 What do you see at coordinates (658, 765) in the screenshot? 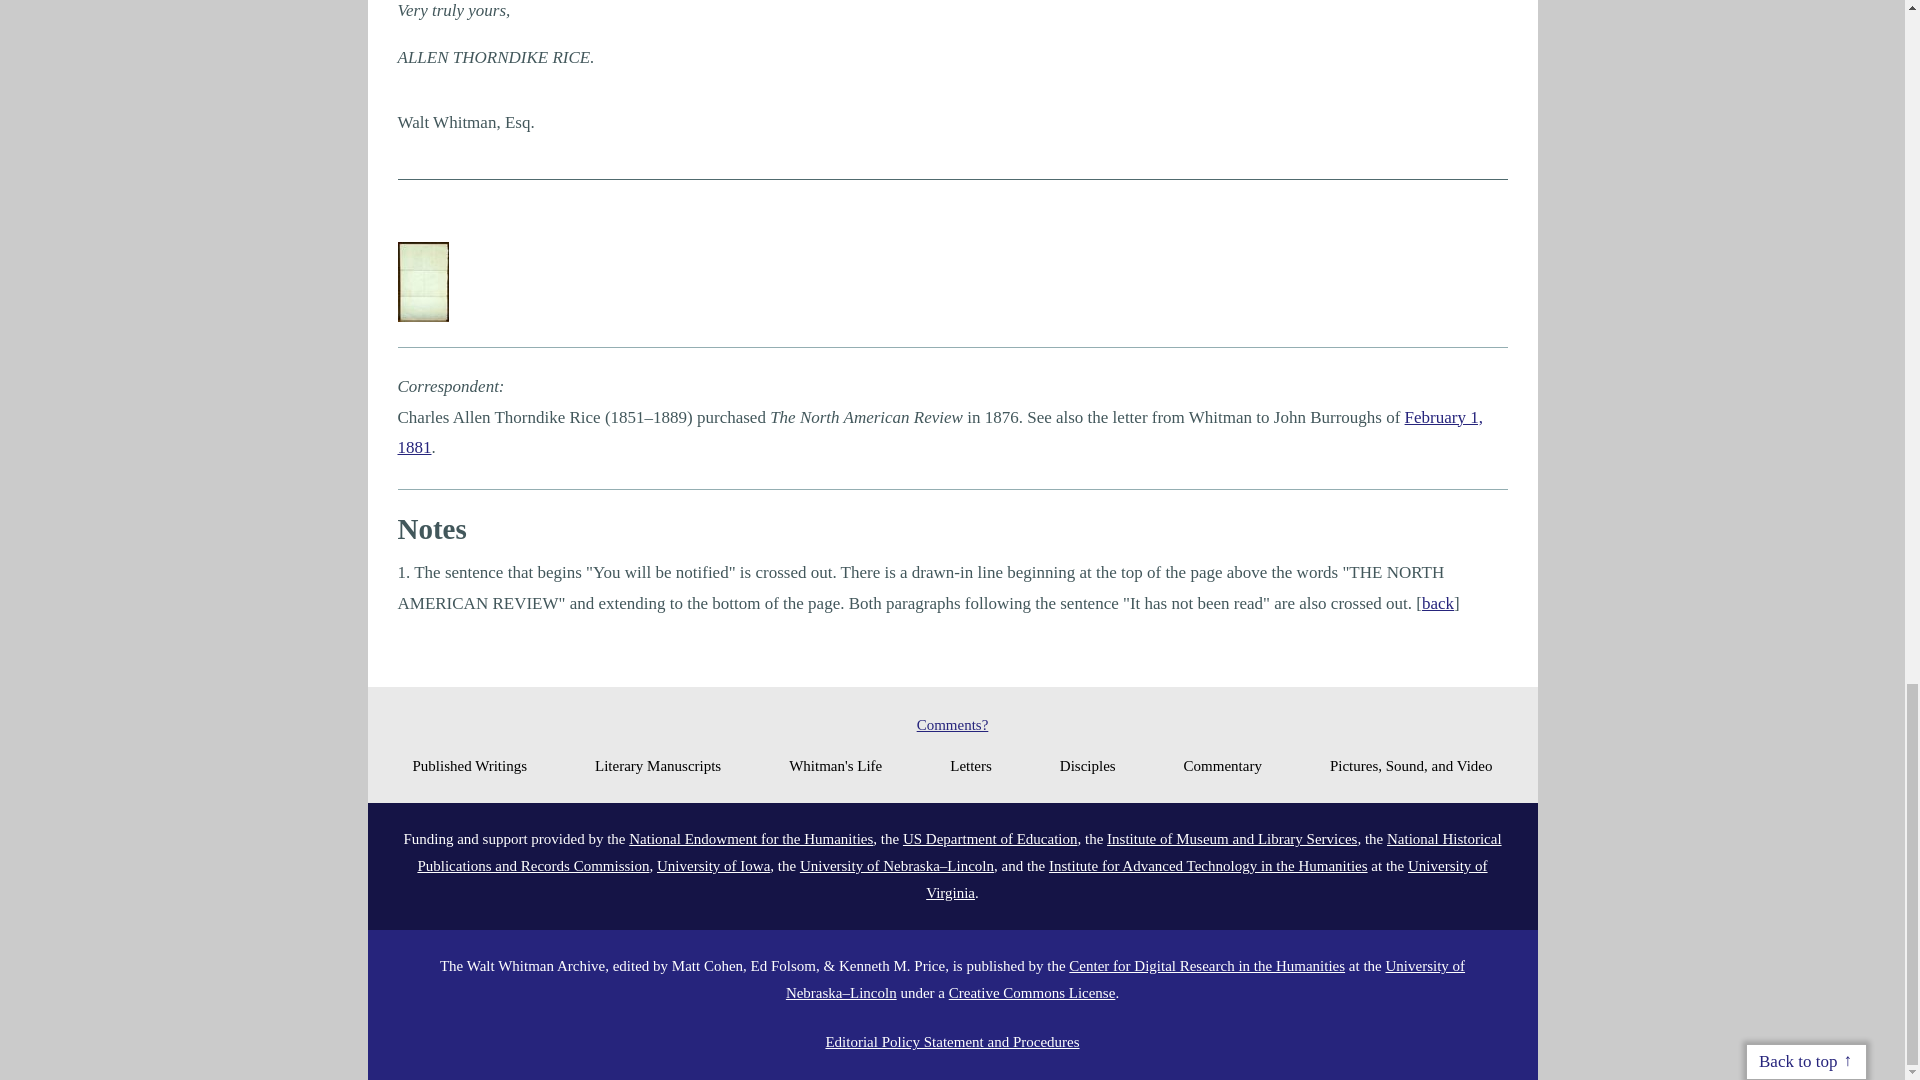
I see `Literary Manuscripts` at bounding box center [658, 765].